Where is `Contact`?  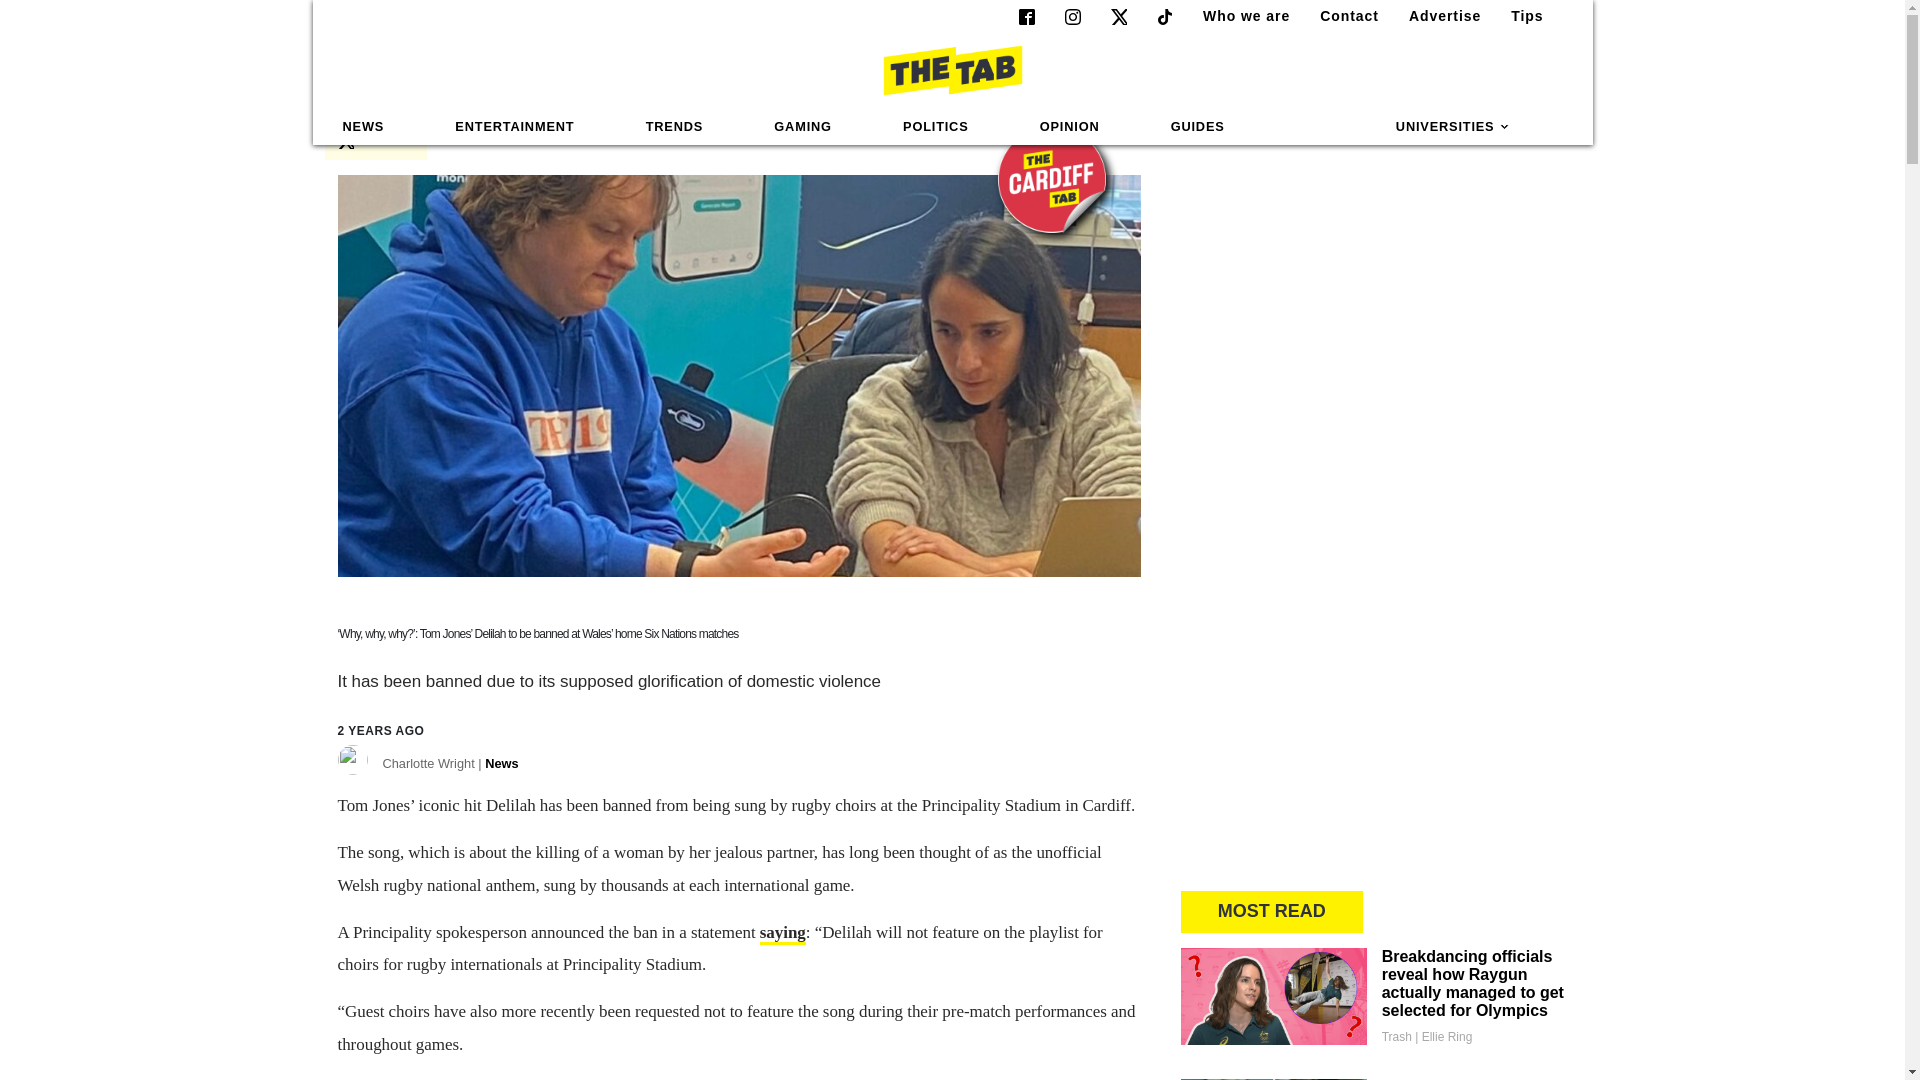 Contact is located at coordinates (1340, 16).